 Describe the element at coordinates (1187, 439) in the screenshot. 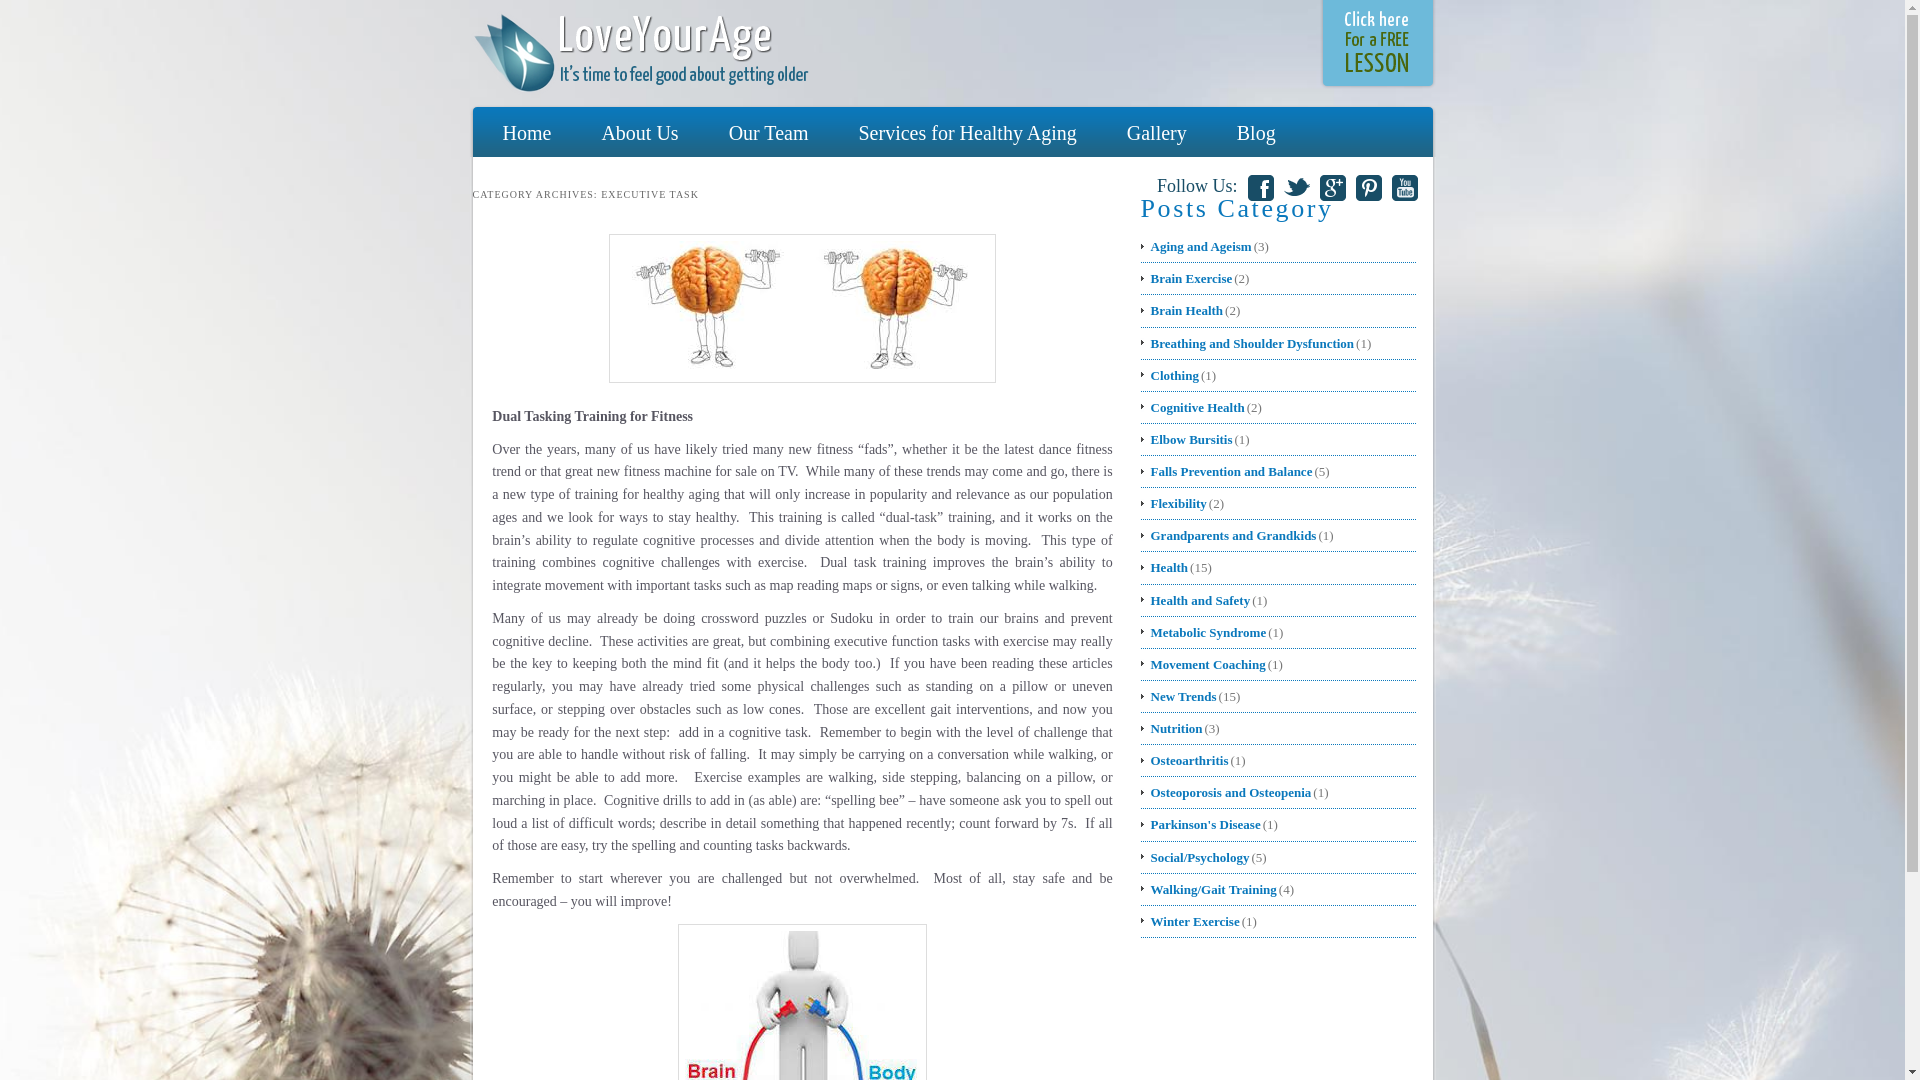

I see `Elbow Bursitis` at that location.